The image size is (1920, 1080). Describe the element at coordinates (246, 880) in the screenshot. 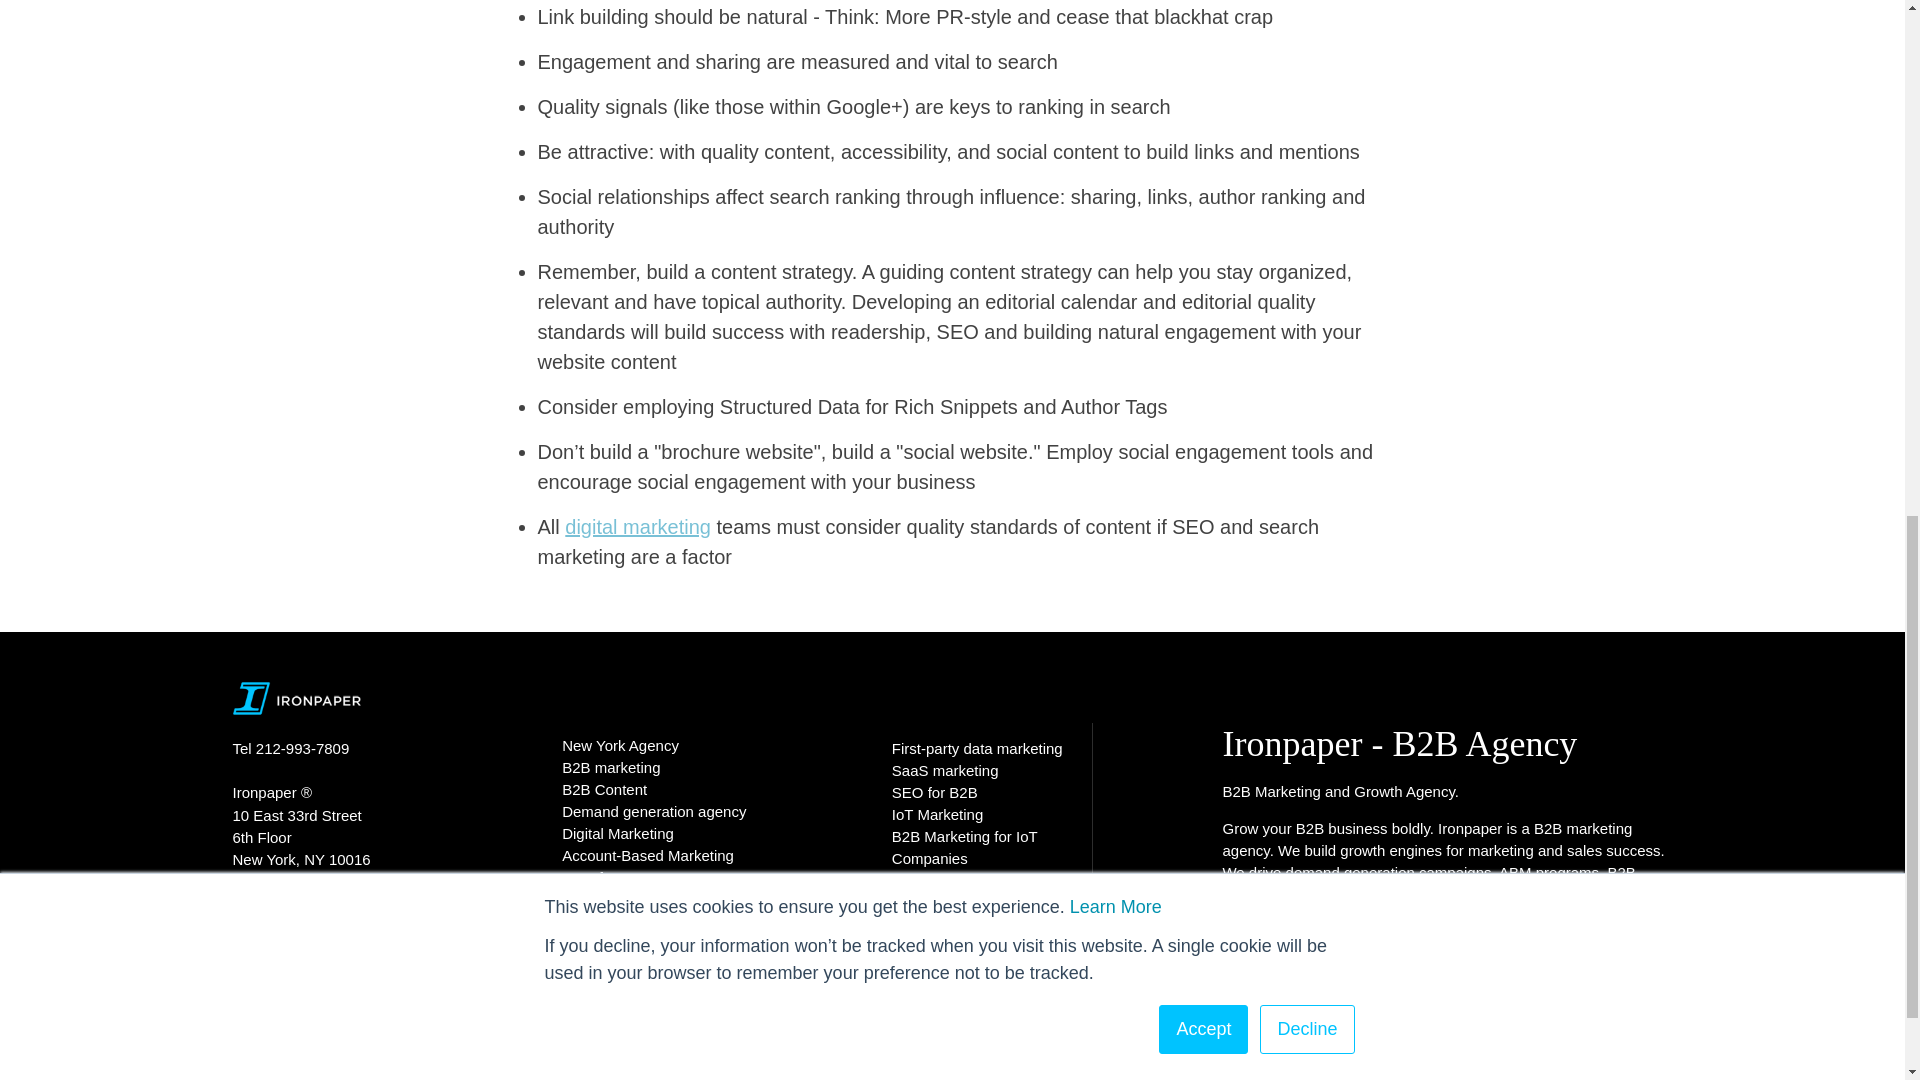

I see `Map` at that location.